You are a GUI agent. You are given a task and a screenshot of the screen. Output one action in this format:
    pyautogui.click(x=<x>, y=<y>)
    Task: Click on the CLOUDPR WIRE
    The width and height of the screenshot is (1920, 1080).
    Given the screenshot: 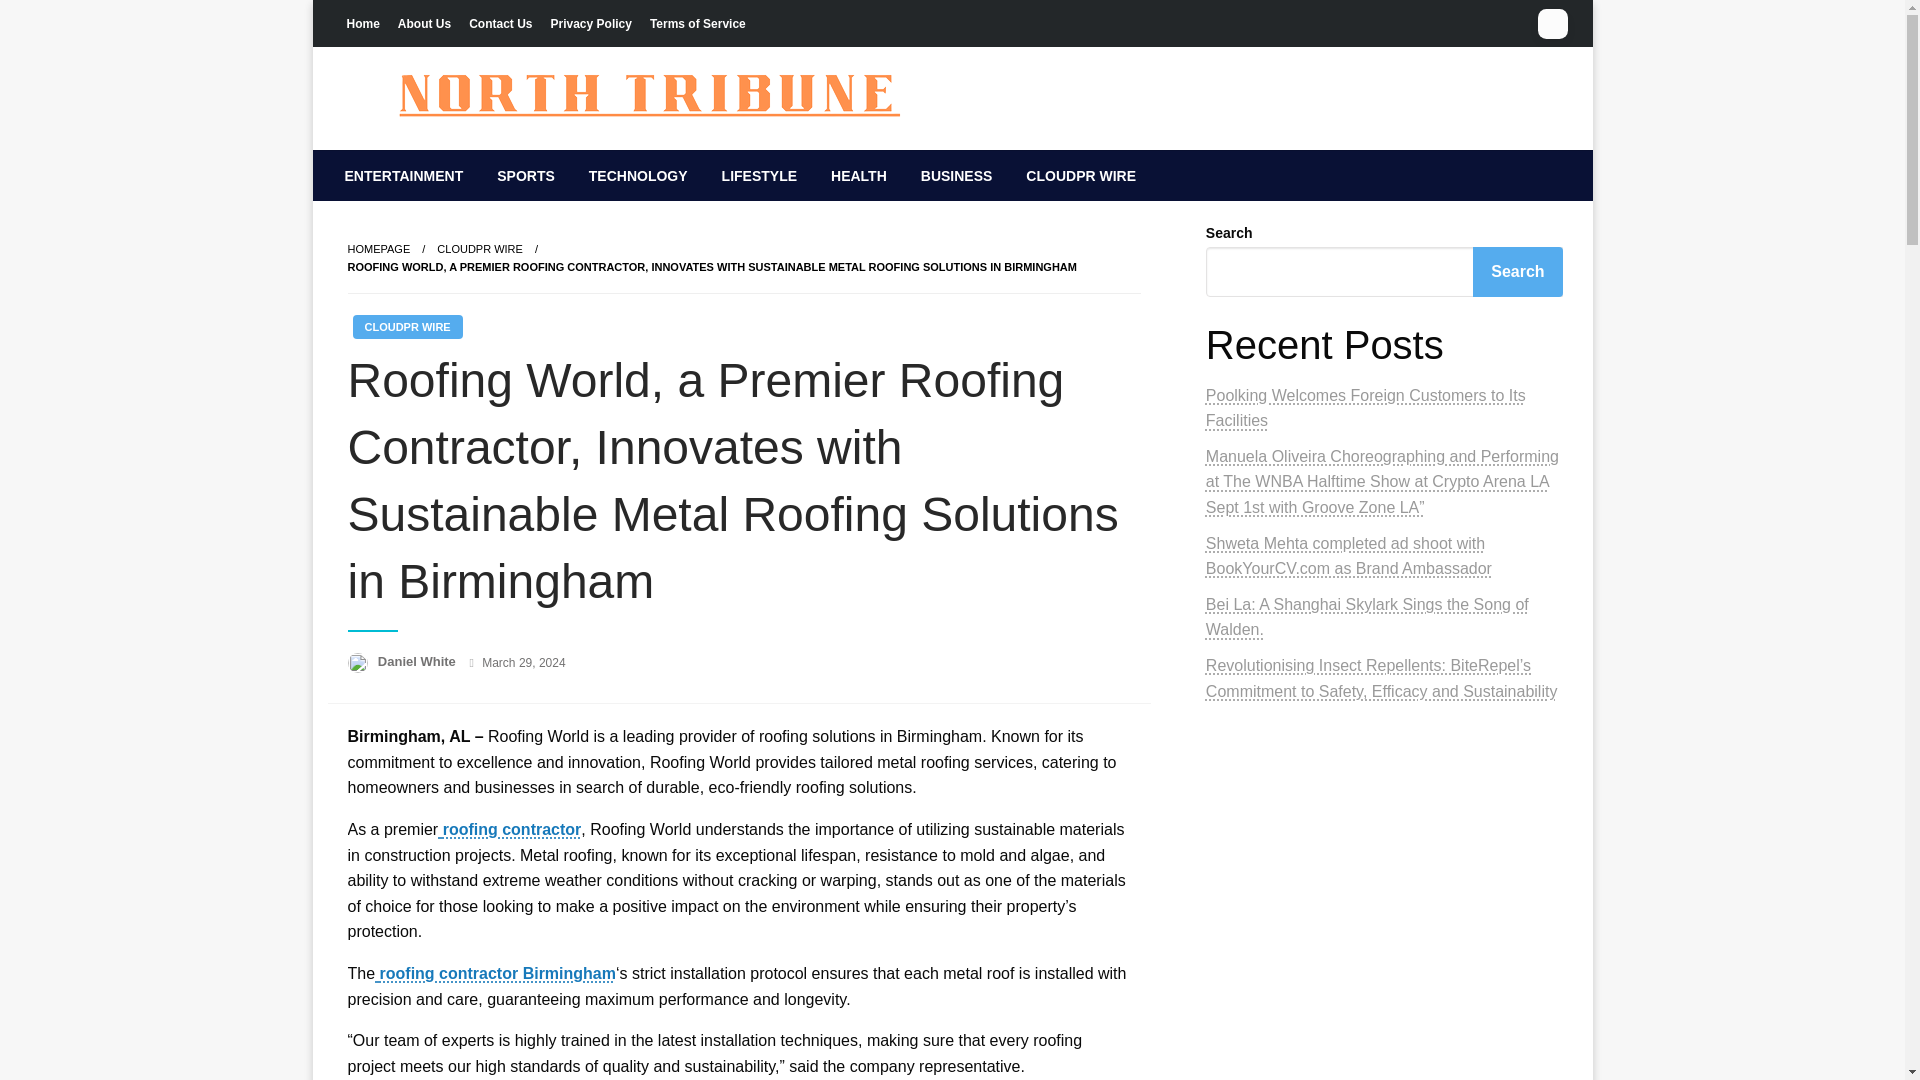 What is the action you would take?
    pyautogui.click(x=406, y=327)
    